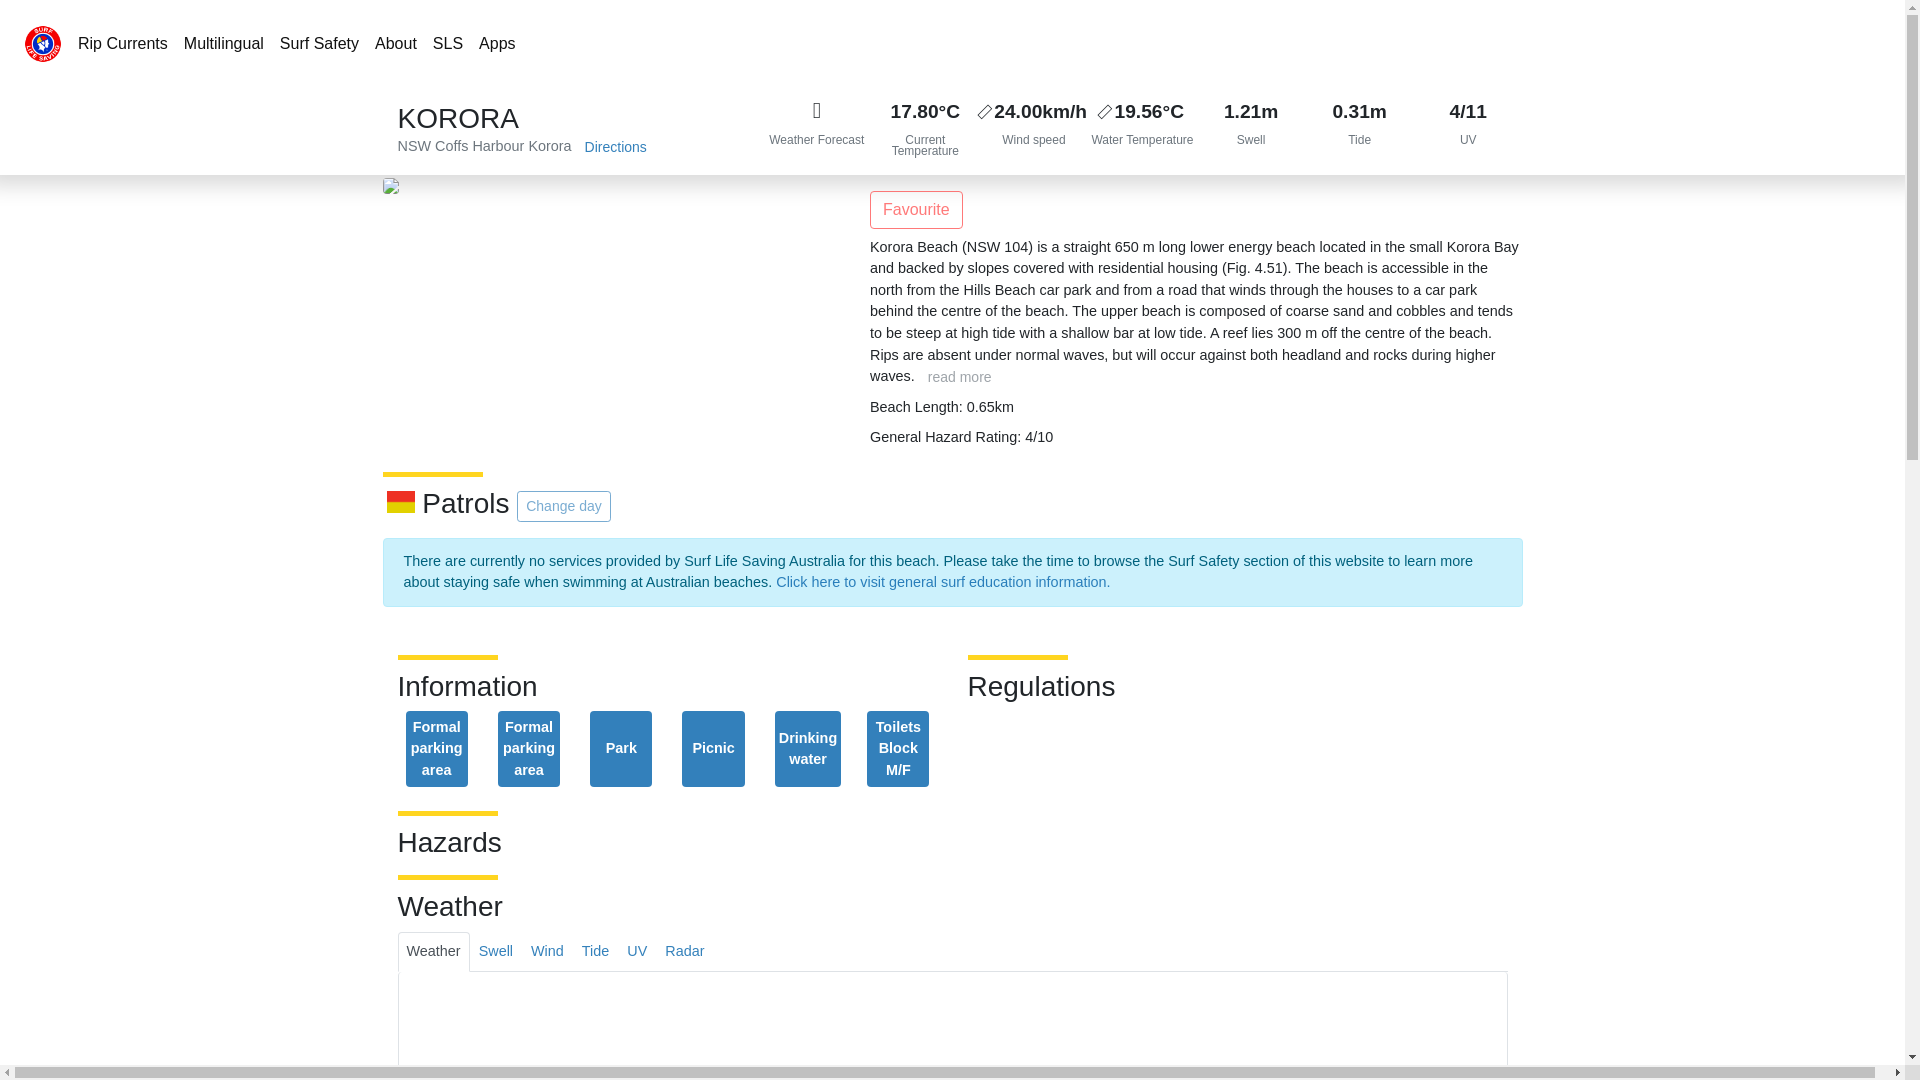 This screenshot has height=1080, width=1920. I want to click on Show me direction to this beach, so click(616, 147).